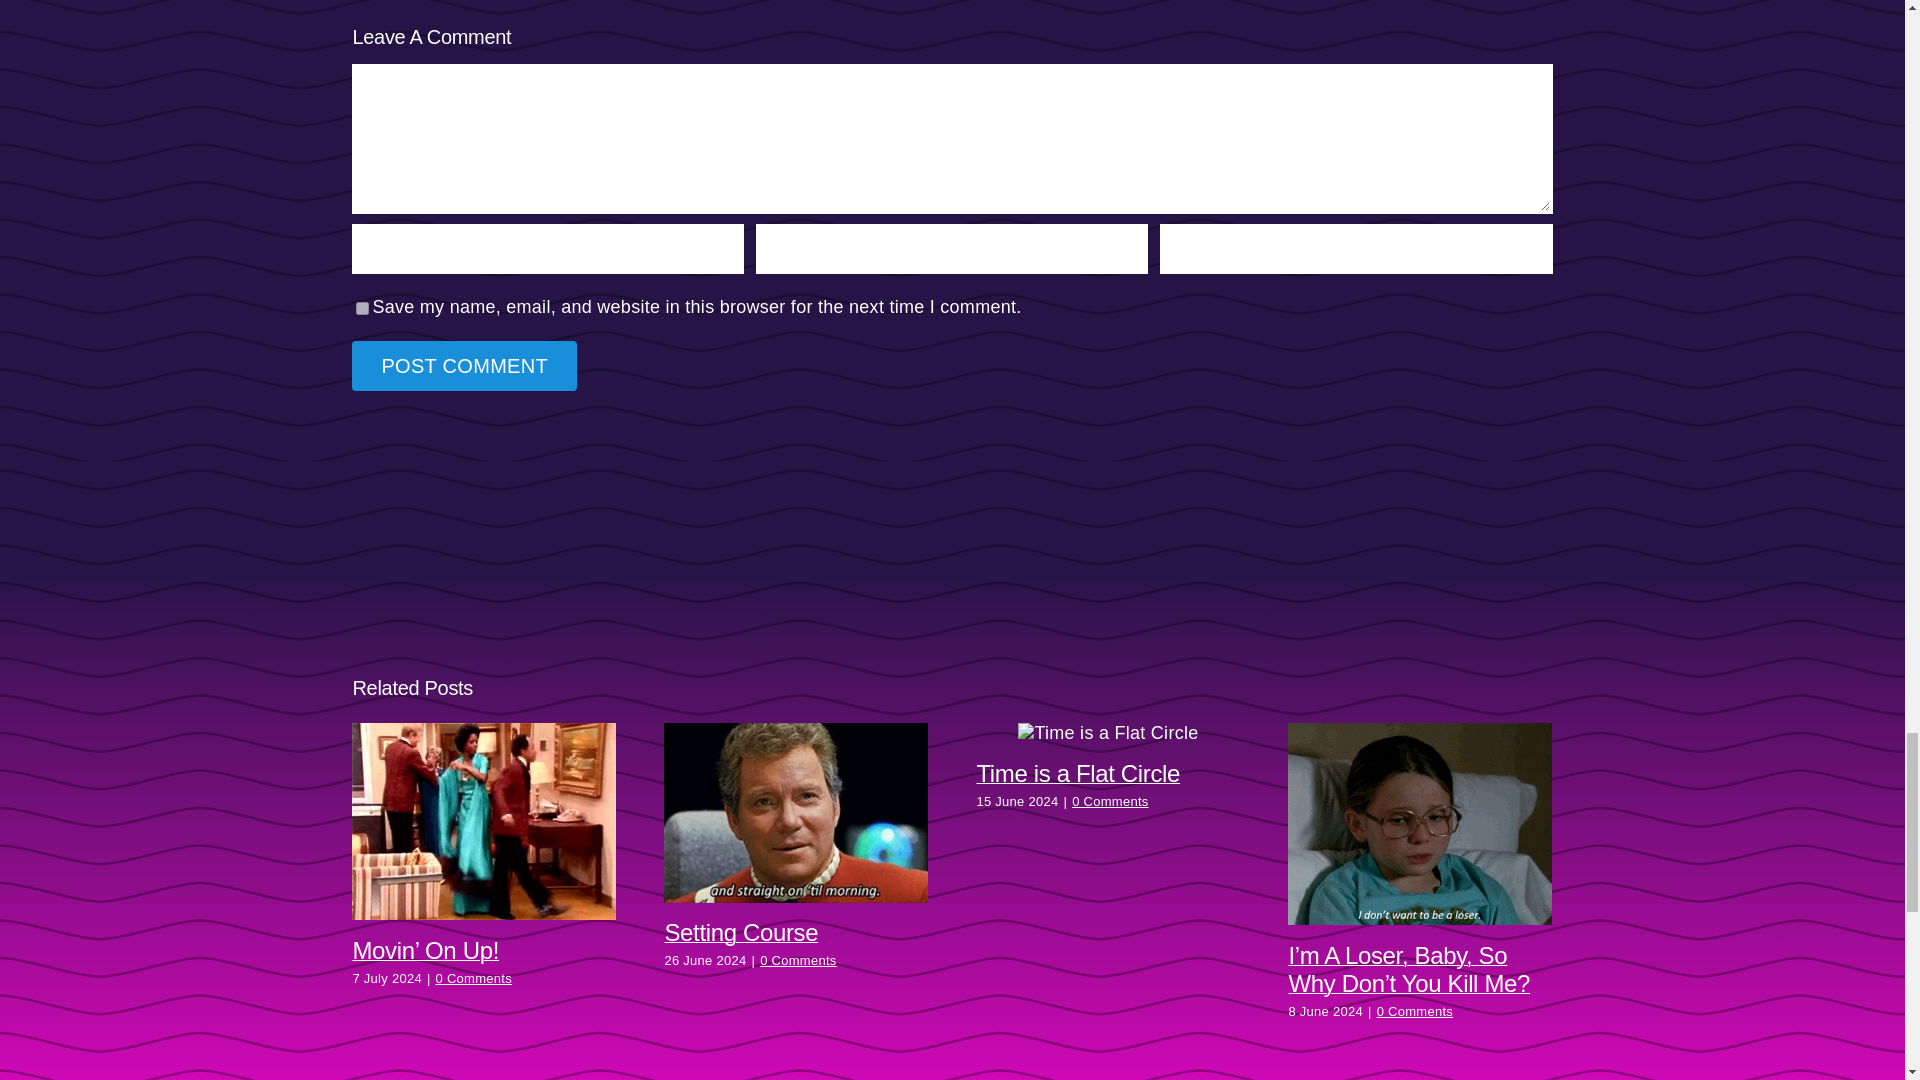  Describe the element at coordinates (474, 978) in the screenshot. I see `0 Comments` at that location.